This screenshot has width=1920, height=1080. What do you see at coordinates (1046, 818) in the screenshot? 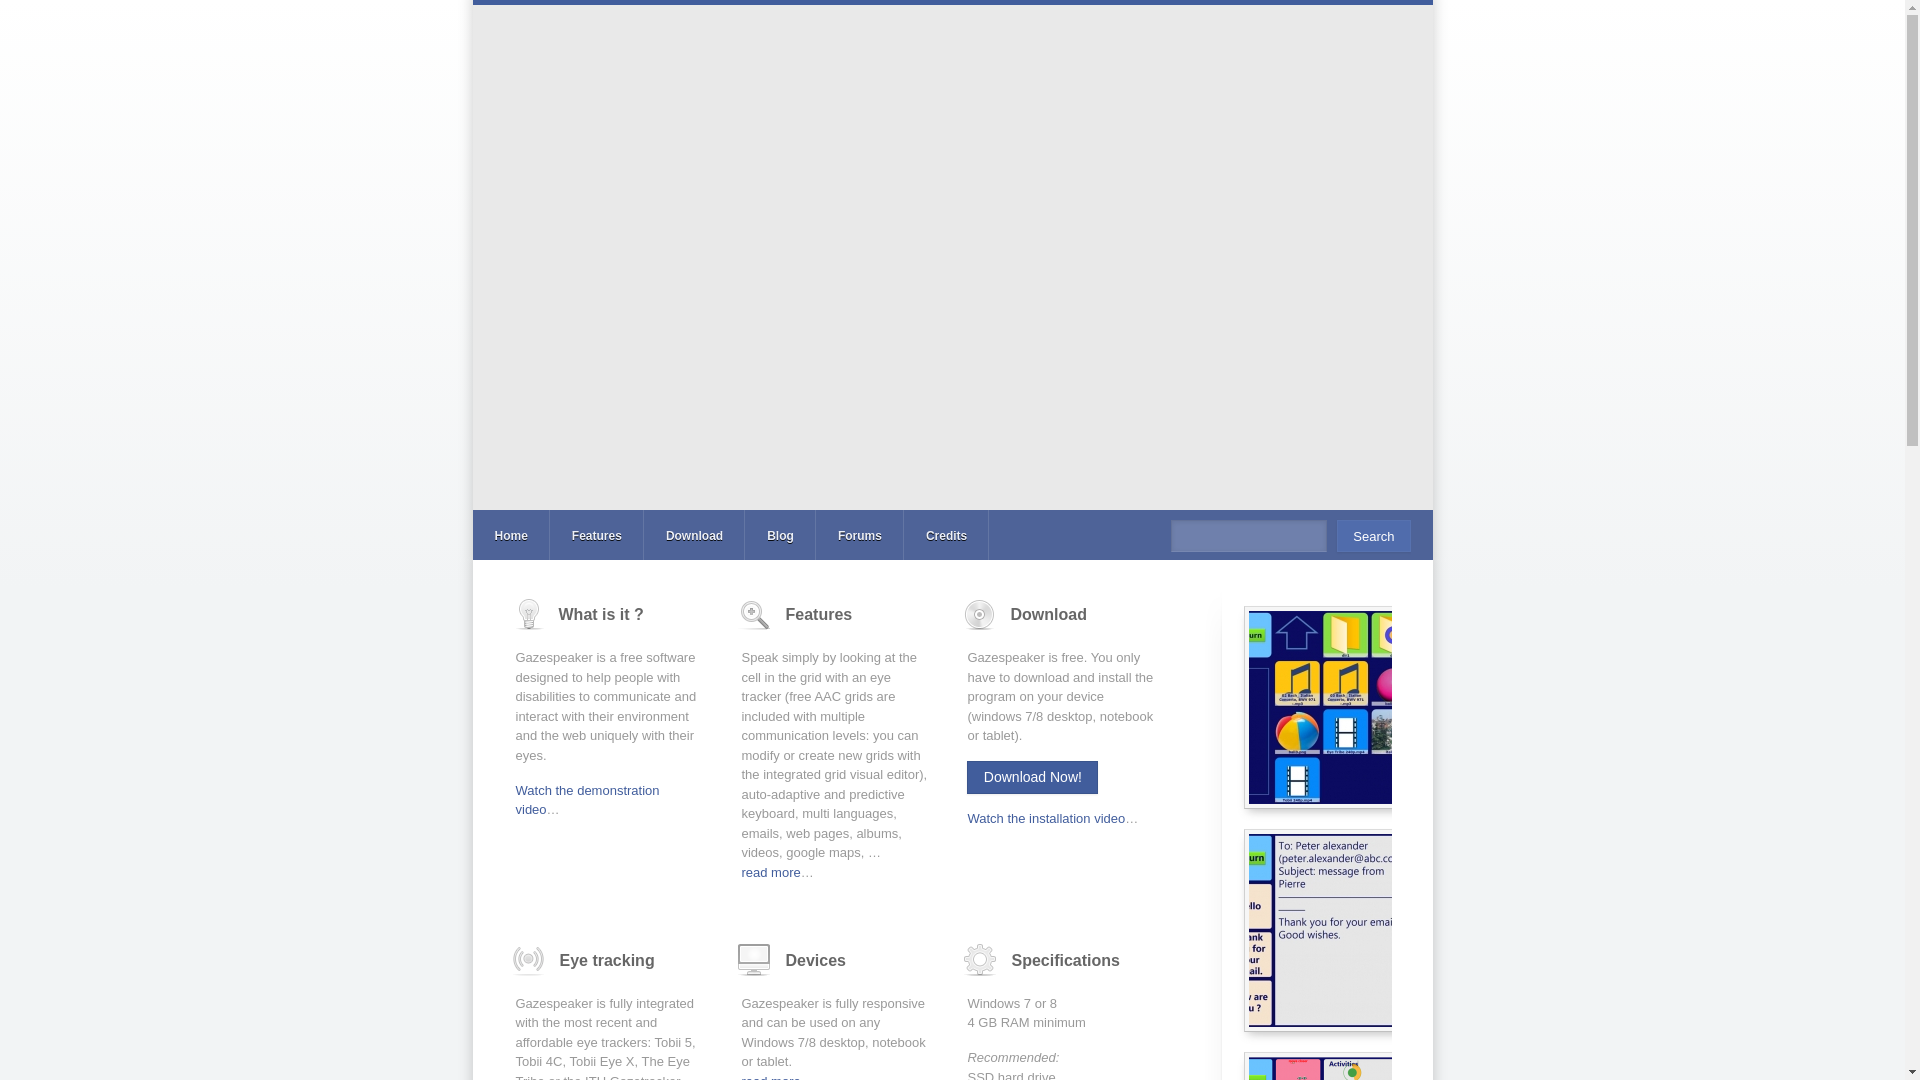
I see `see the demo on Youtube` at bounding box center [1046, 818].